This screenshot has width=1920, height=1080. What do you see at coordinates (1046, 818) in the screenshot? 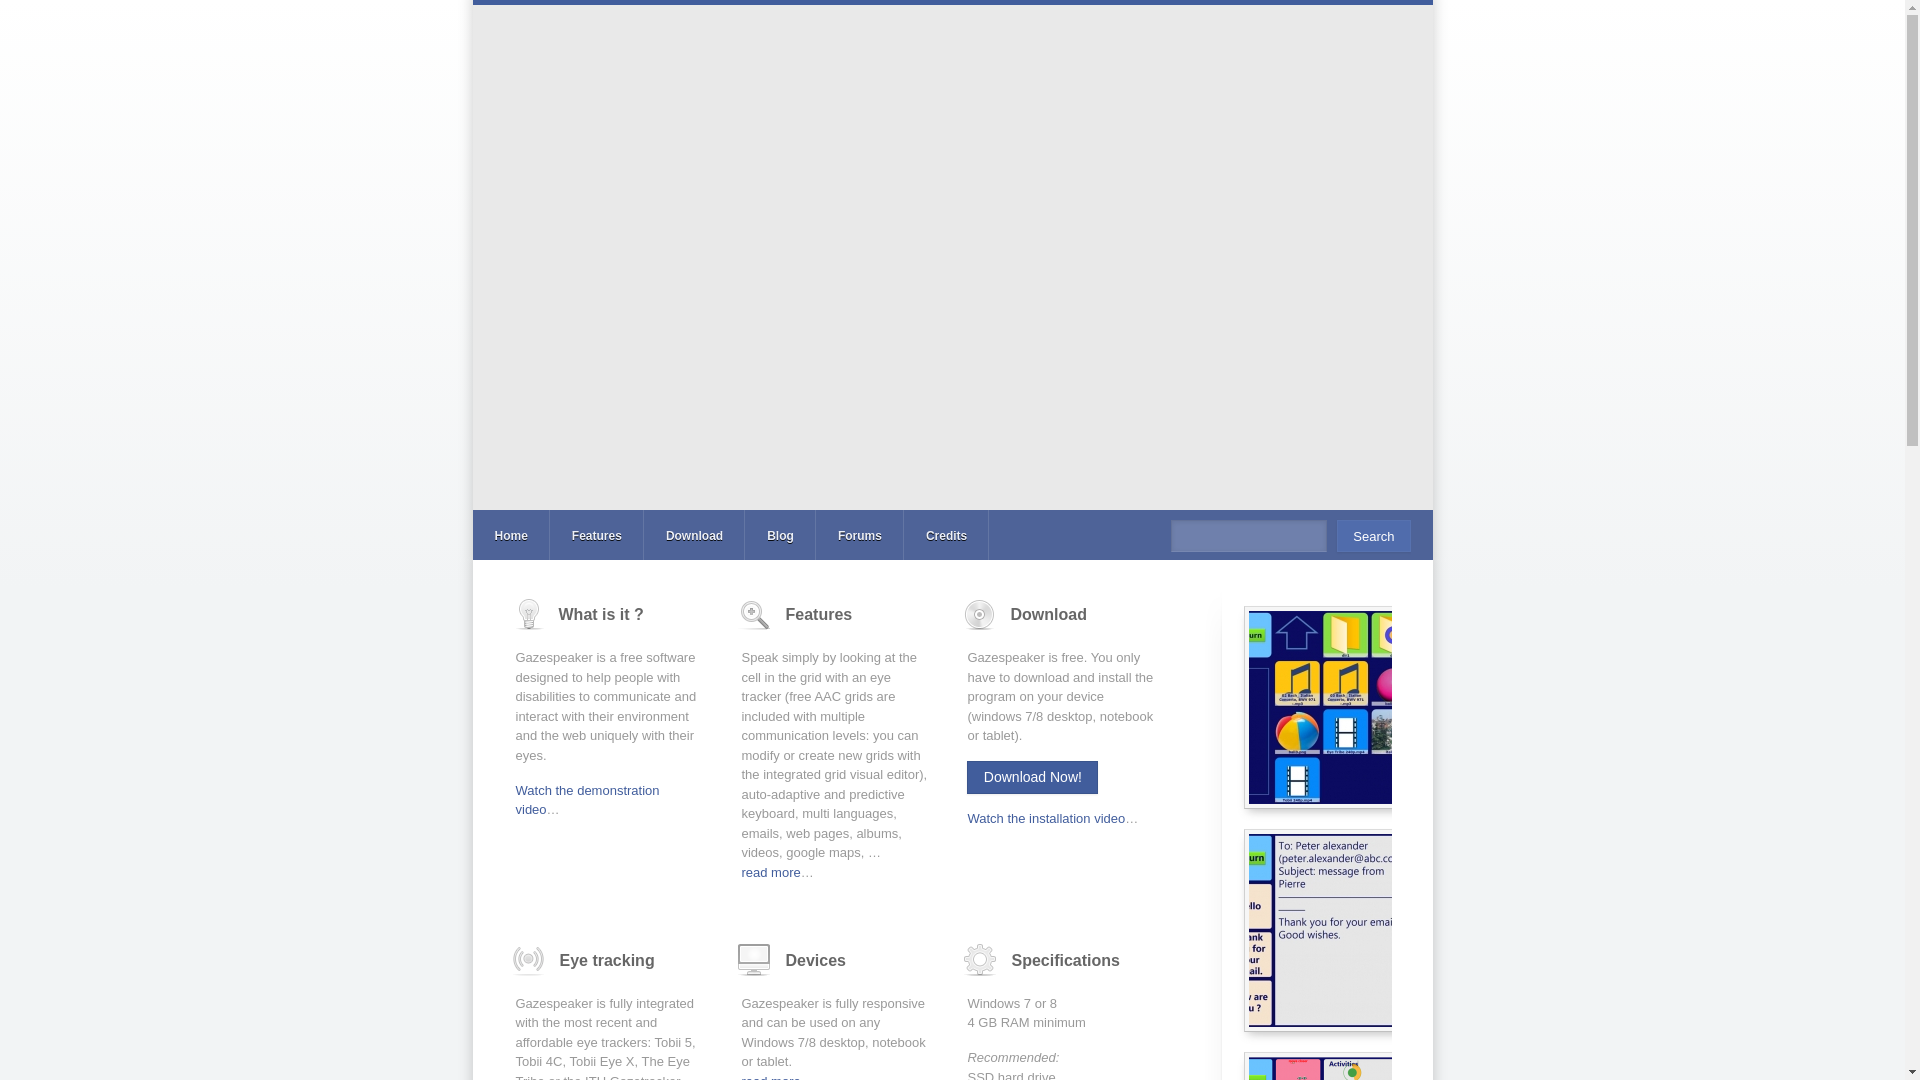
I see `see the demo on Youtube` at bounding box center [1046, 818].